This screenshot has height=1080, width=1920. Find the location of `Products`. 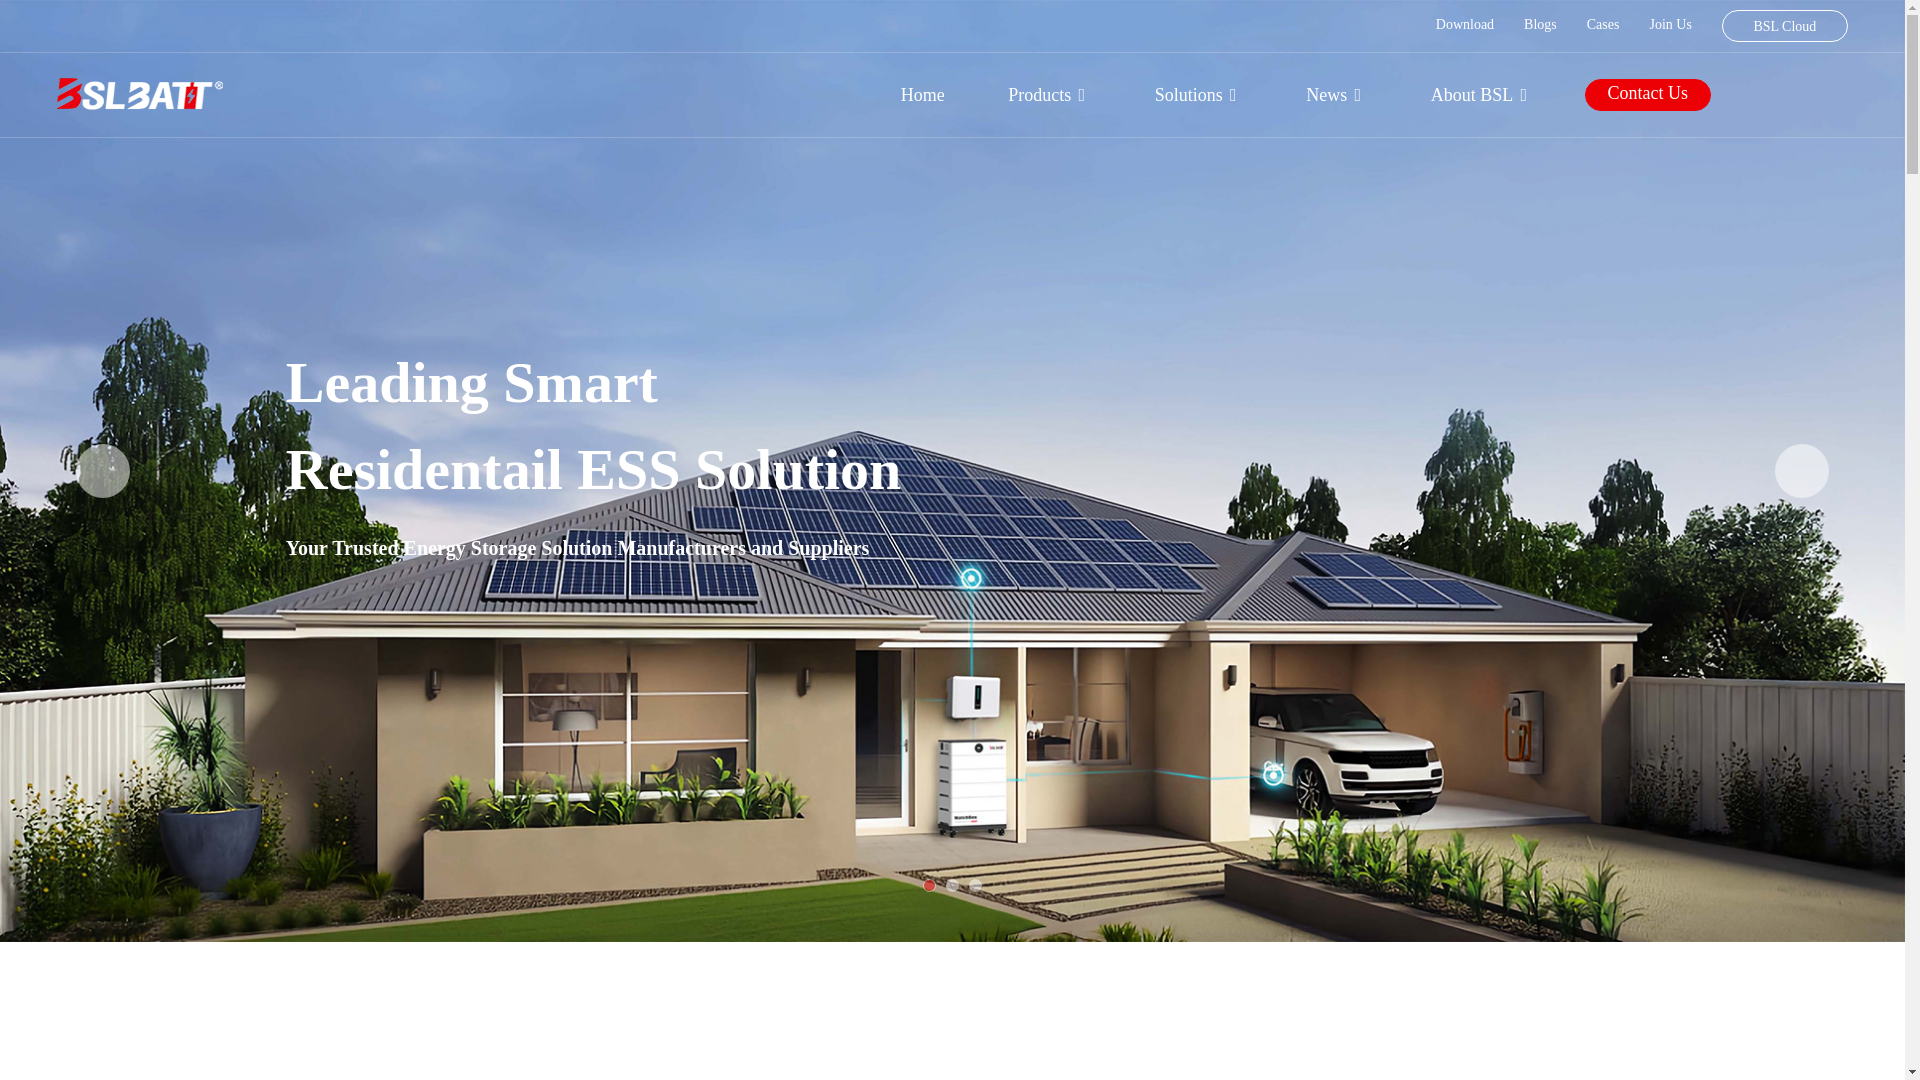

Products is located at coordinates (1049, 94).